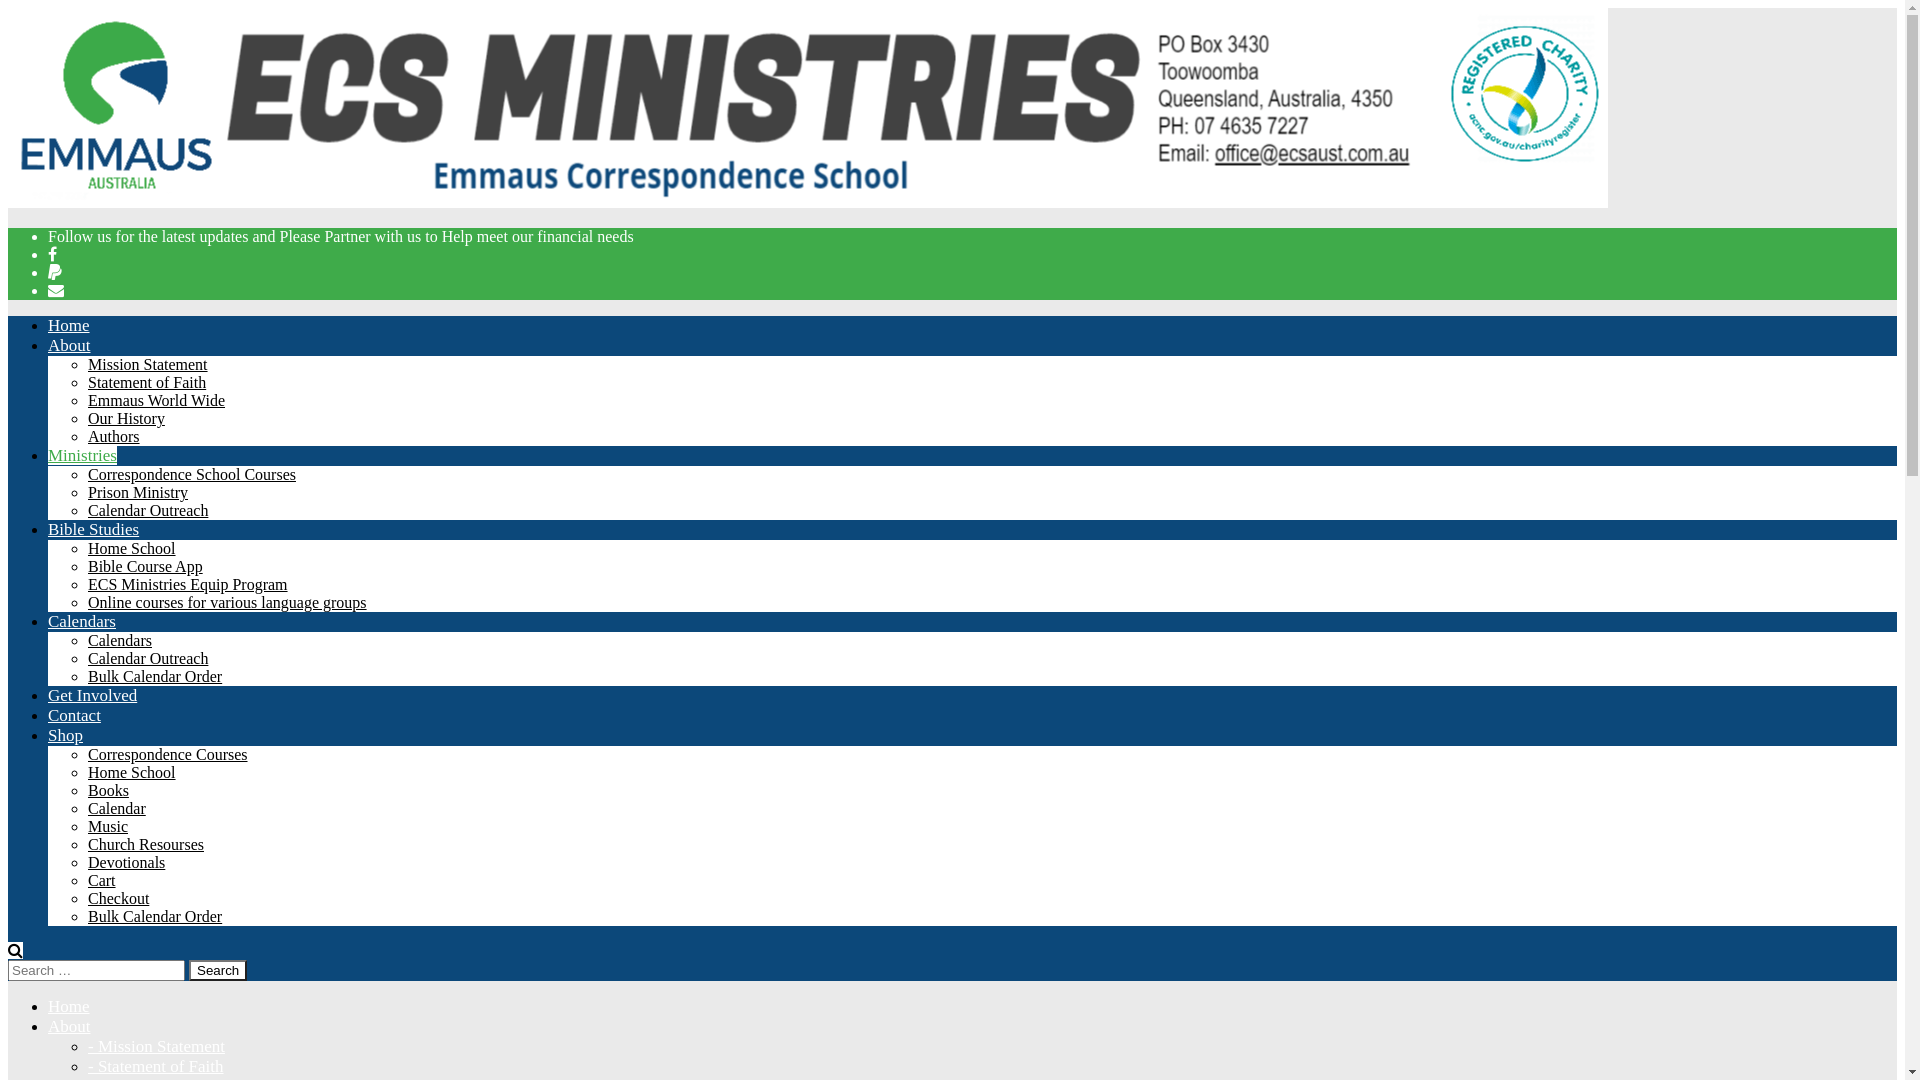  Describe the element at coordinates (192, 474) in the screenshot. I see `Correspondence School Courses` at that location.